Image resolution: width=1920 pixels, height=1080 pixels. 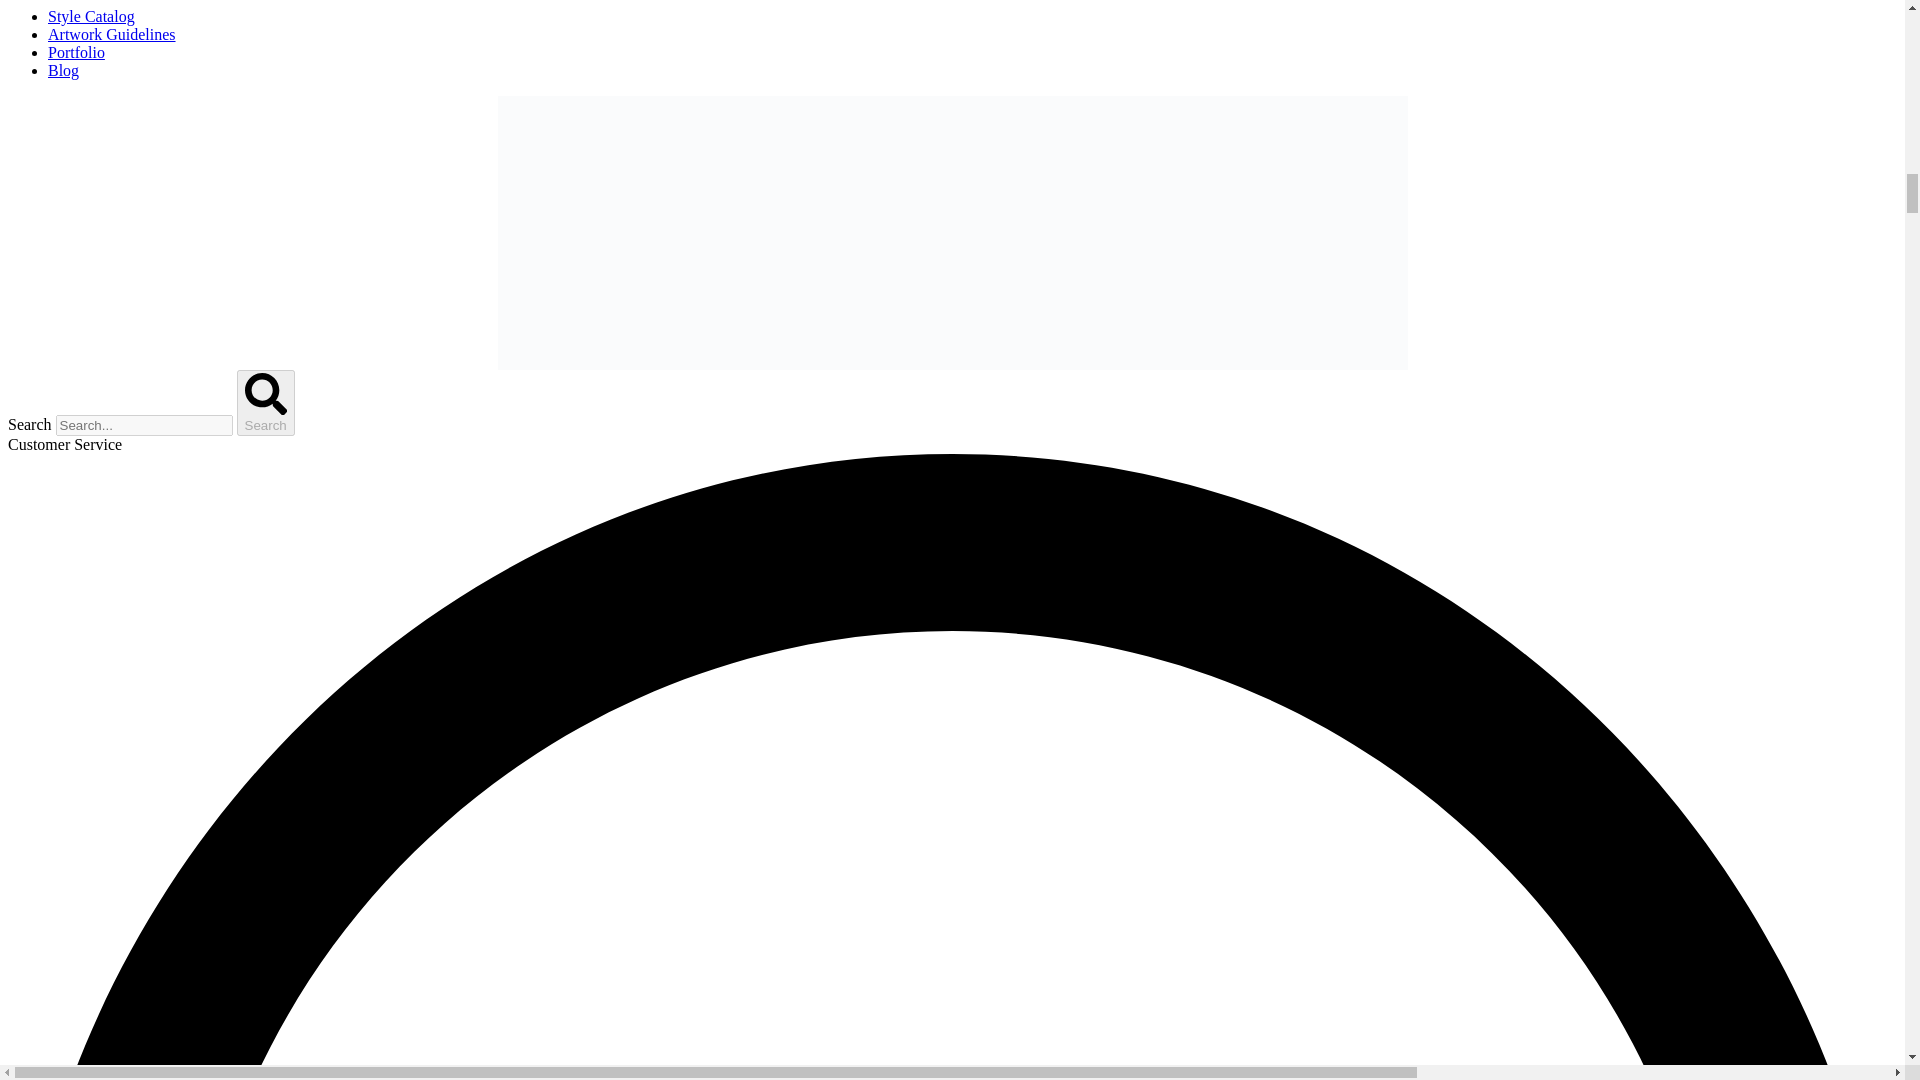 I want to click on Style Catalog, so click(x=91, y=16).